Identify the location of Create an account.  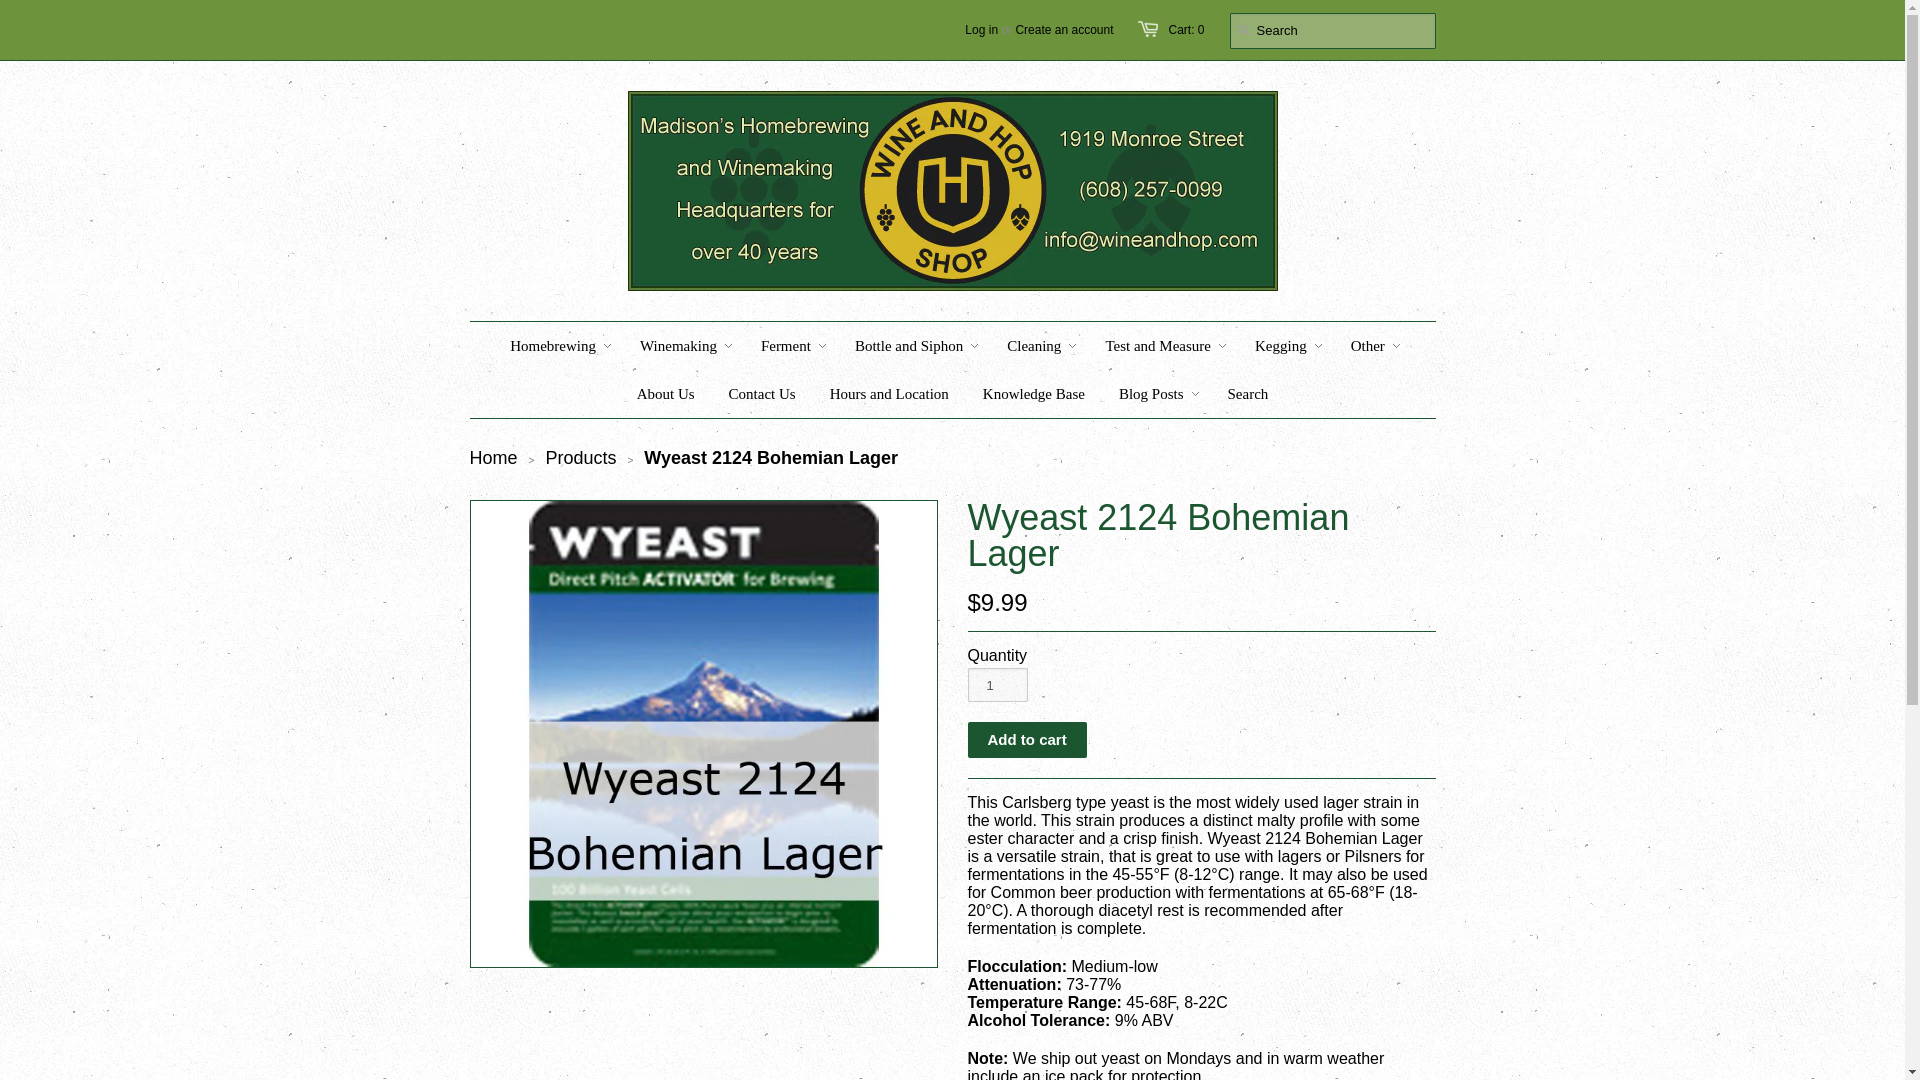
(1064, 29).